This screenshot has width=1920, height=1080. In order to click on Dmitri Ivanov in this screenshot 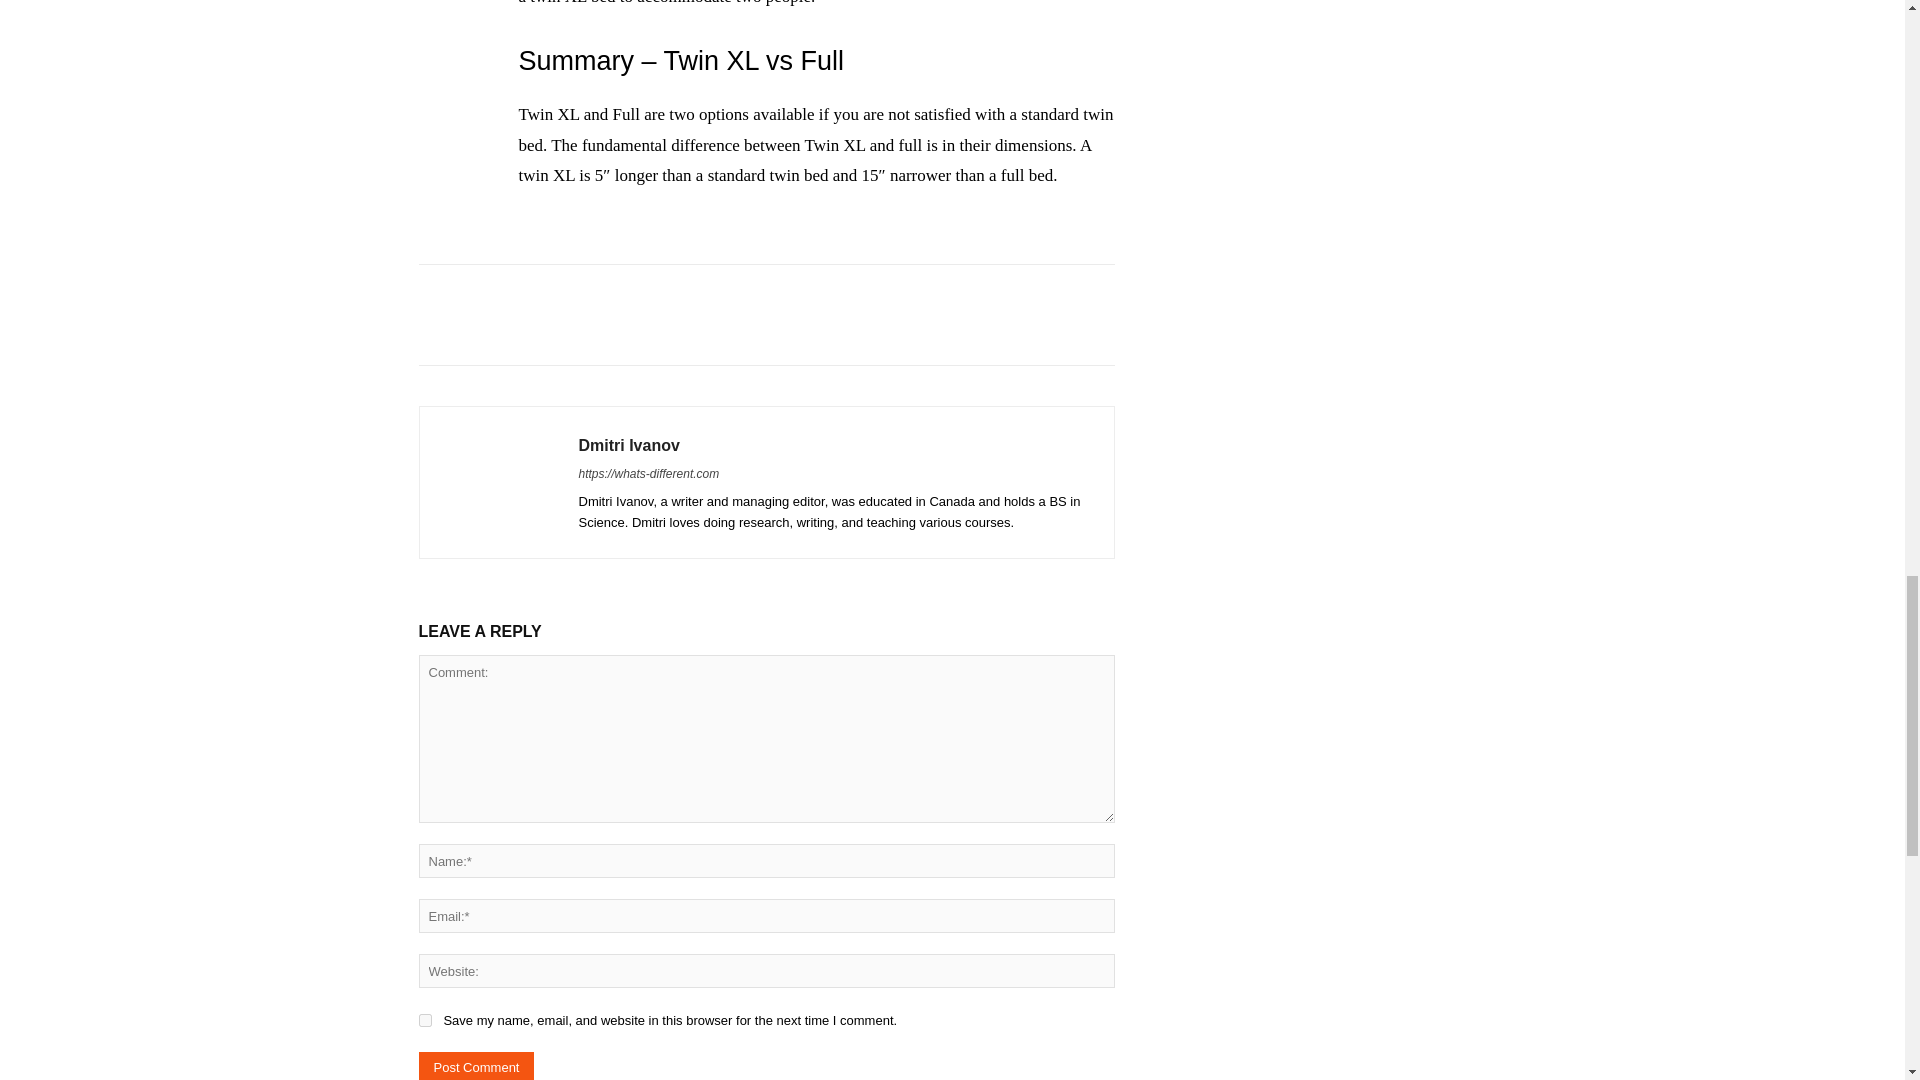, I will do `click(498, 482)`.